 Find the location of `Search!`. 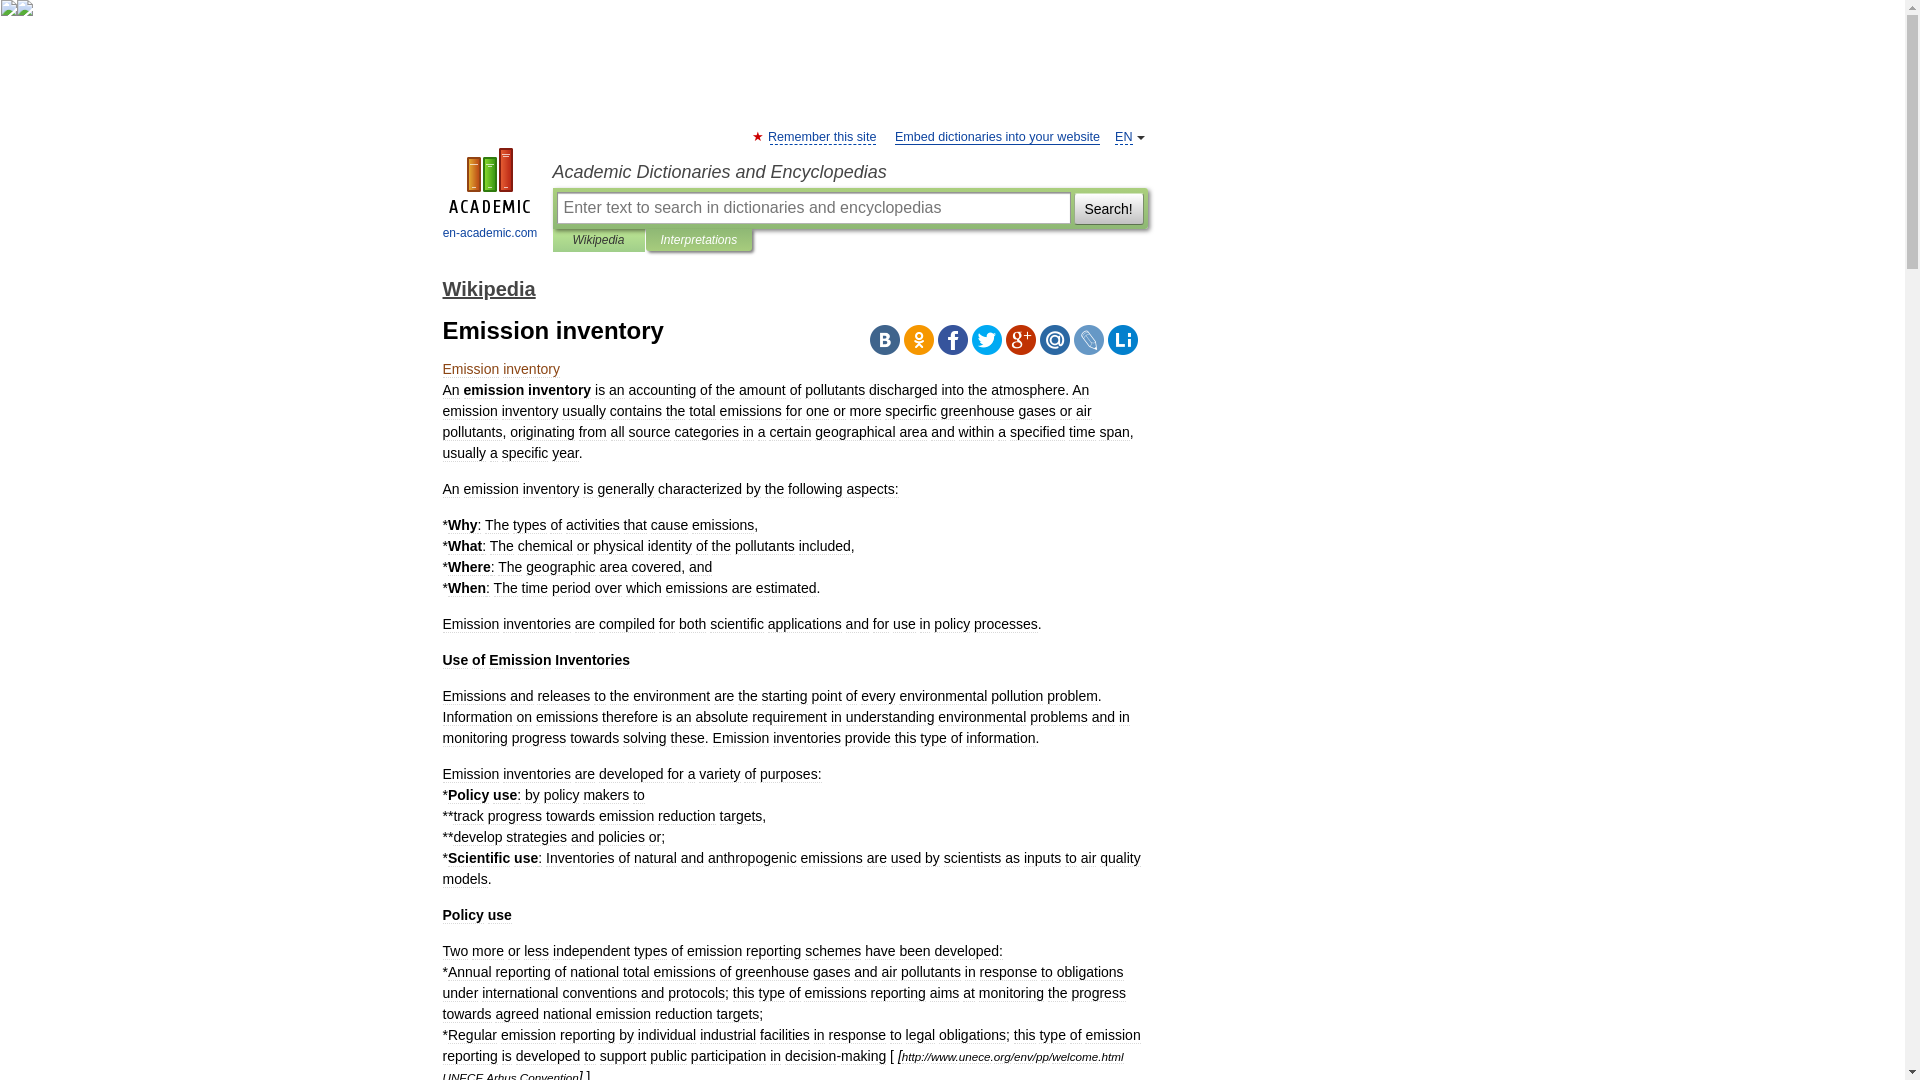

Search! is located at coordinates (1108, 208).